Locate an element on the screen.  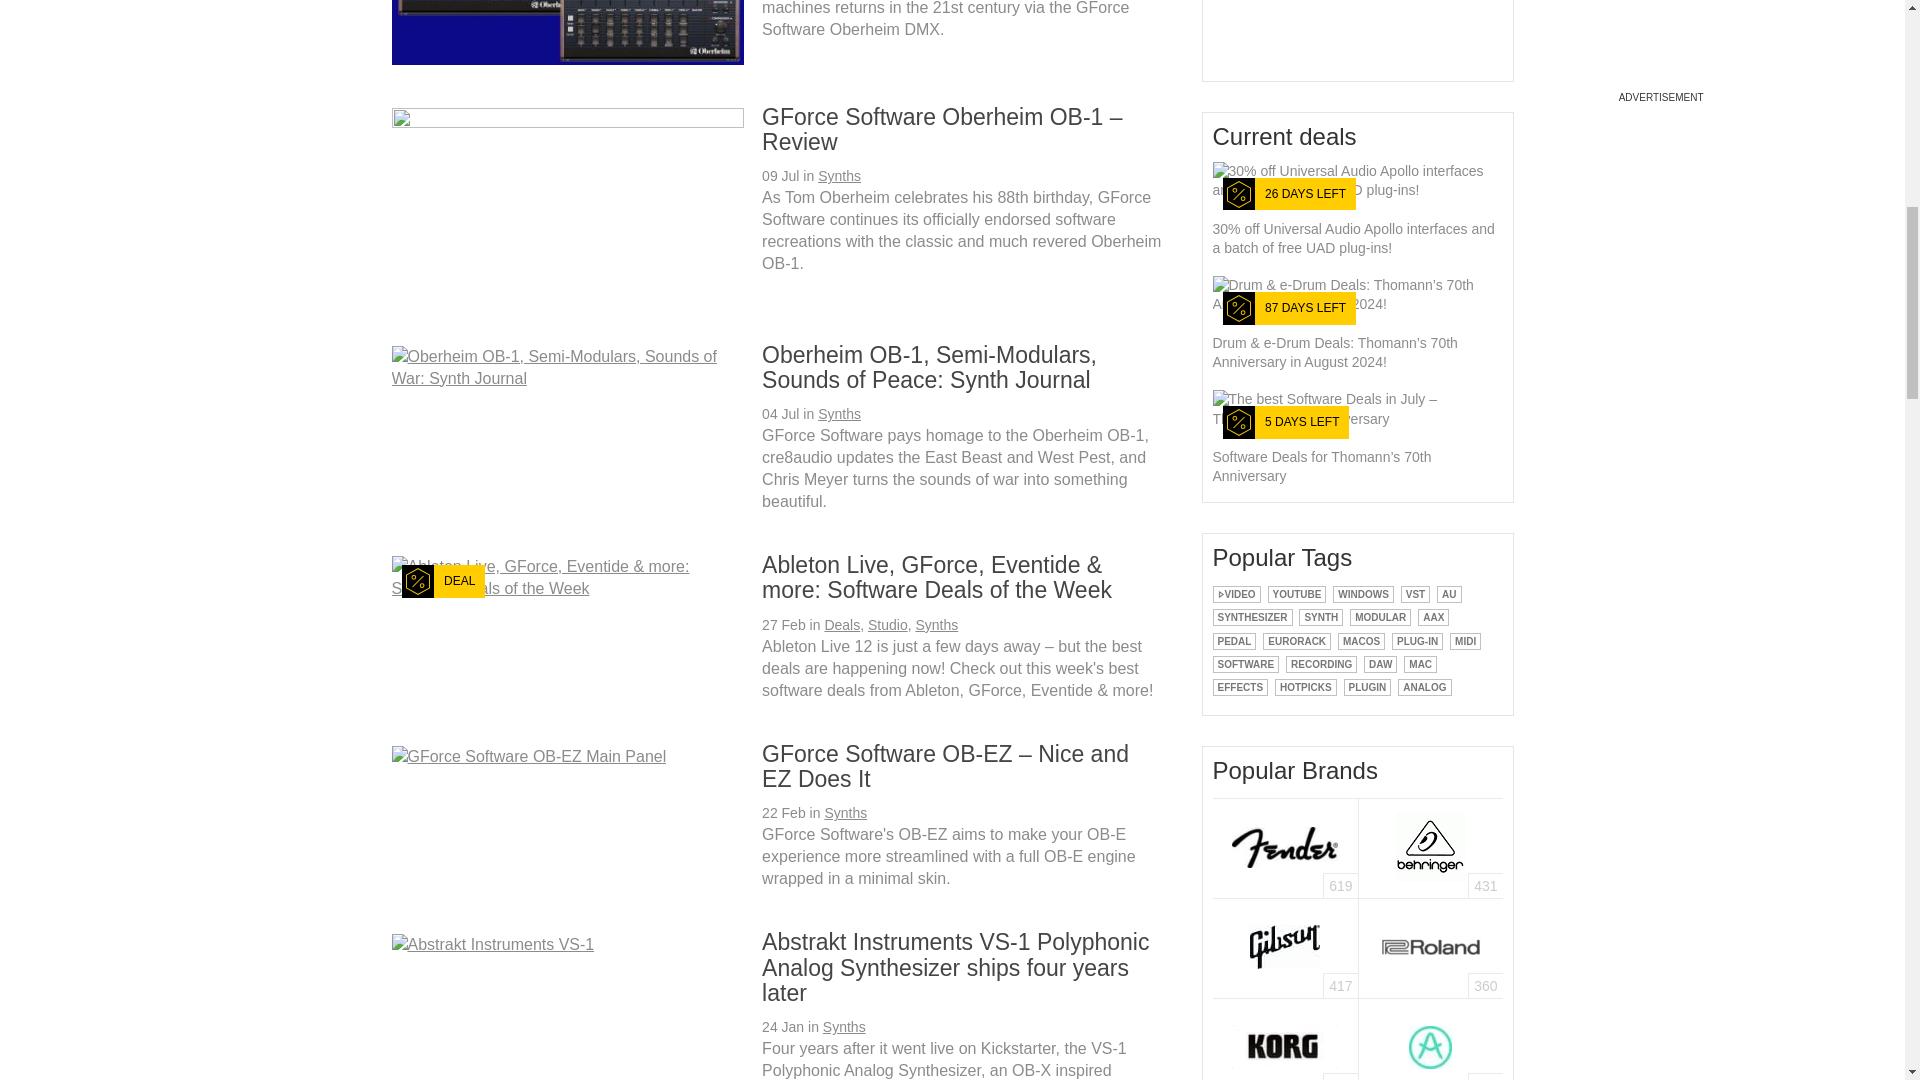
View all Posts in MIDI is located at coordinates (1464, 640).